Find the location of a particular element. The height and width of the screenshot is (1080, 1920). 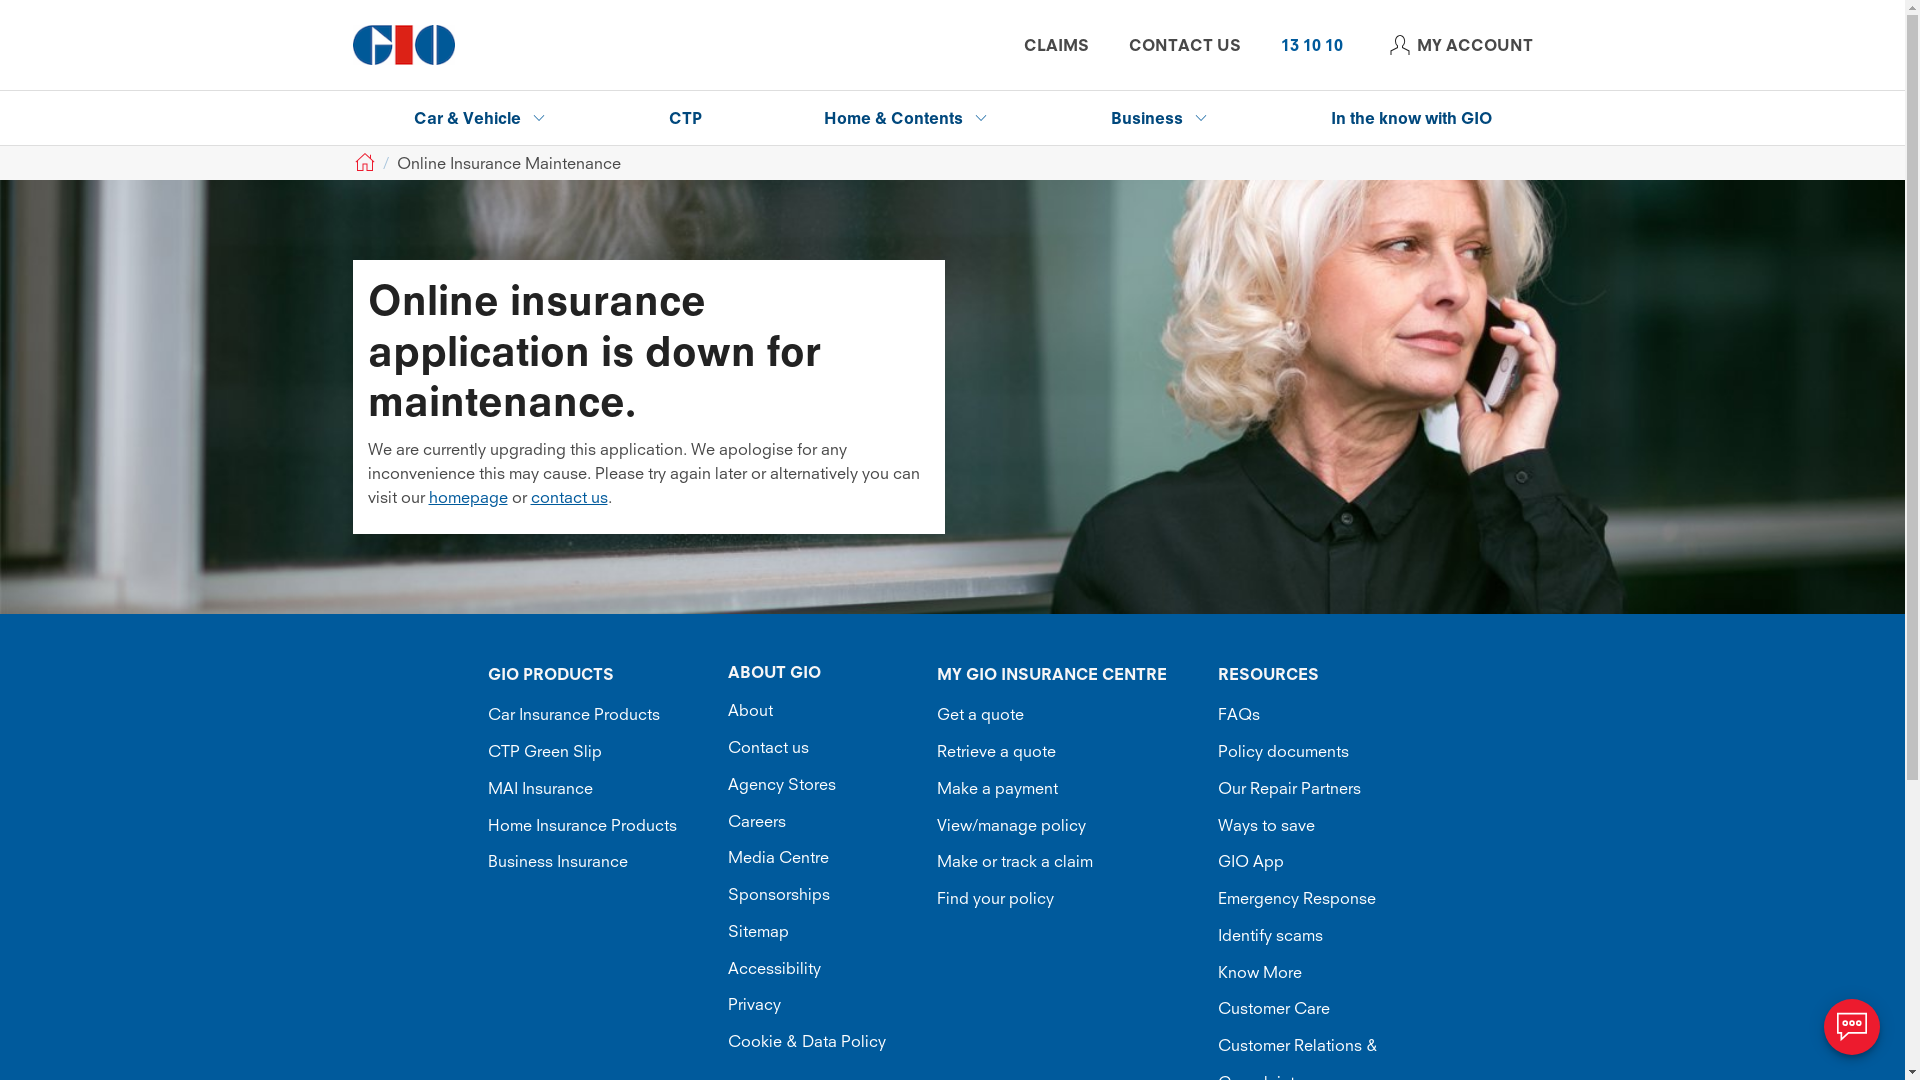

Mature woman talks on mobile is located at coordinates (952, 397).